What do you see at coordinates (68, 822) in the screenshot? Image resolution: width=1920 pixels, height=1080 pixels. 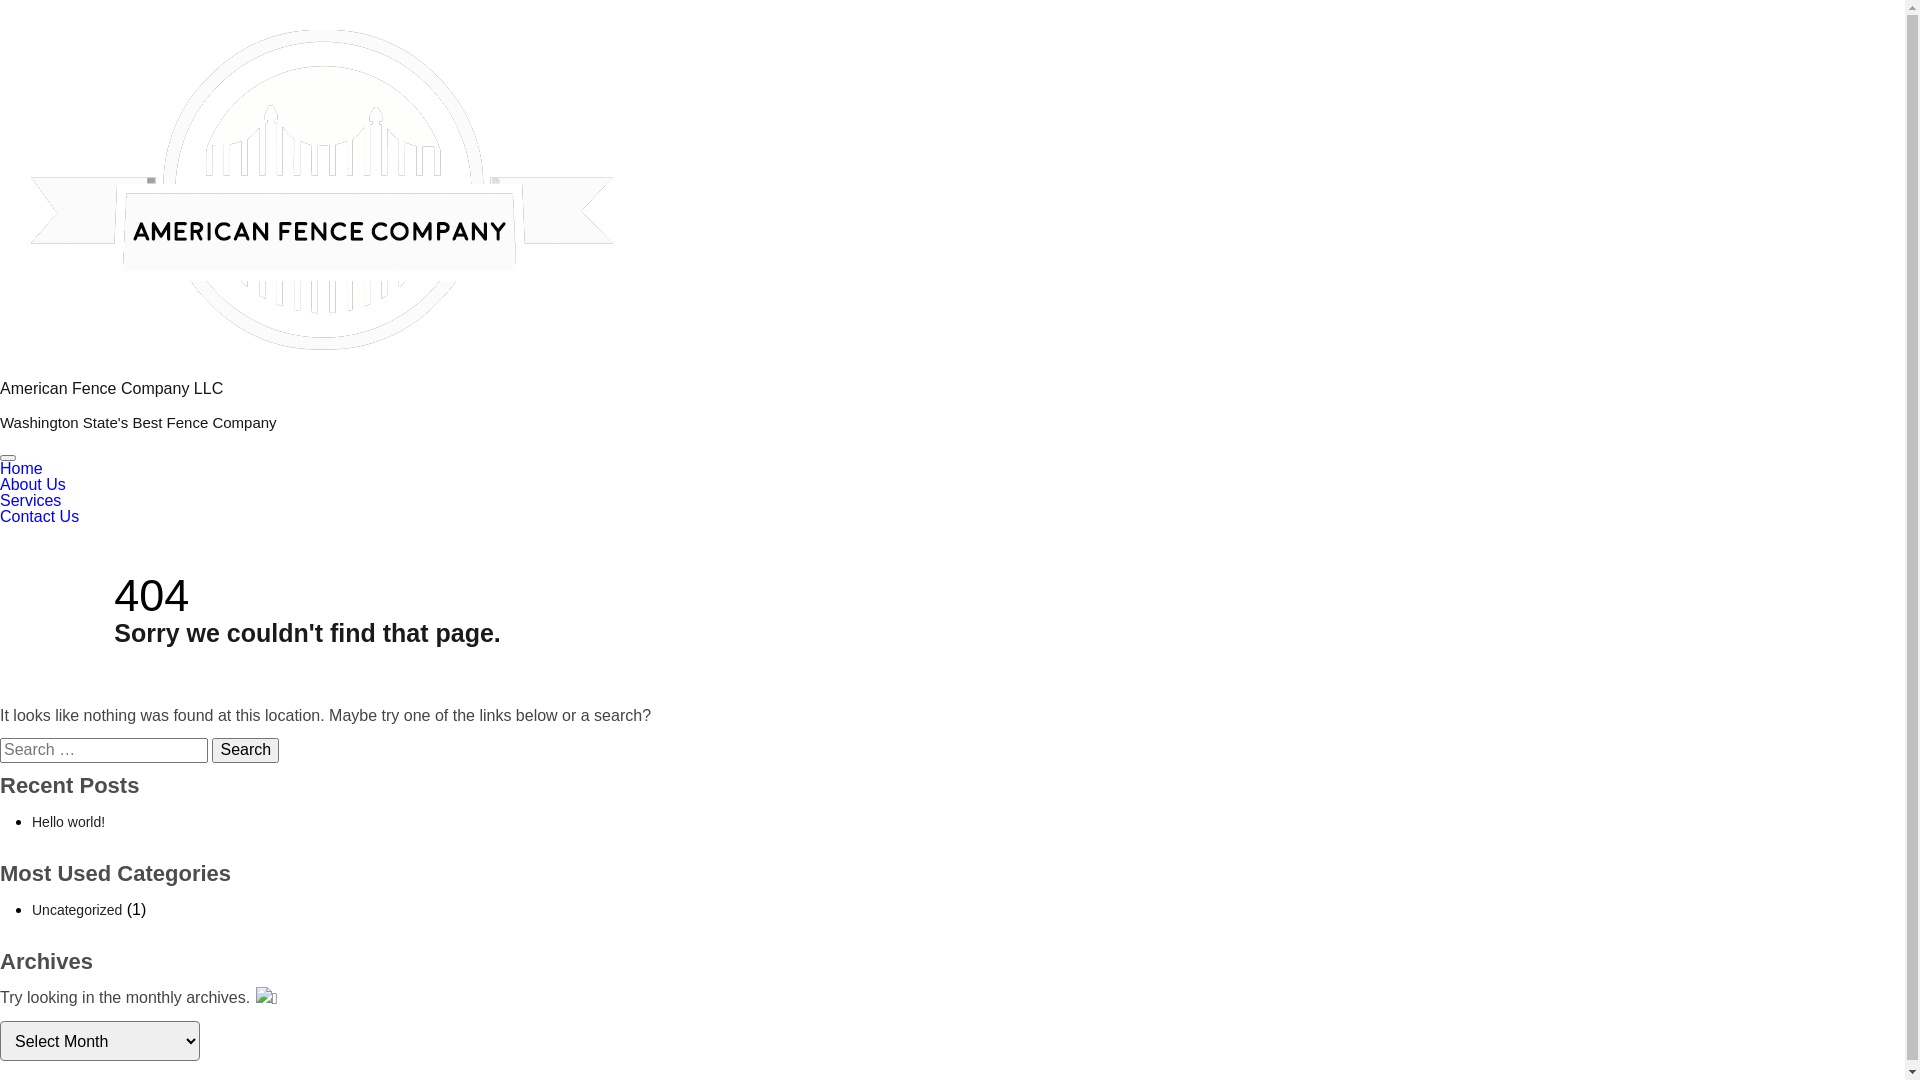 I see `Hello world!` at bounding box center [68, 822].